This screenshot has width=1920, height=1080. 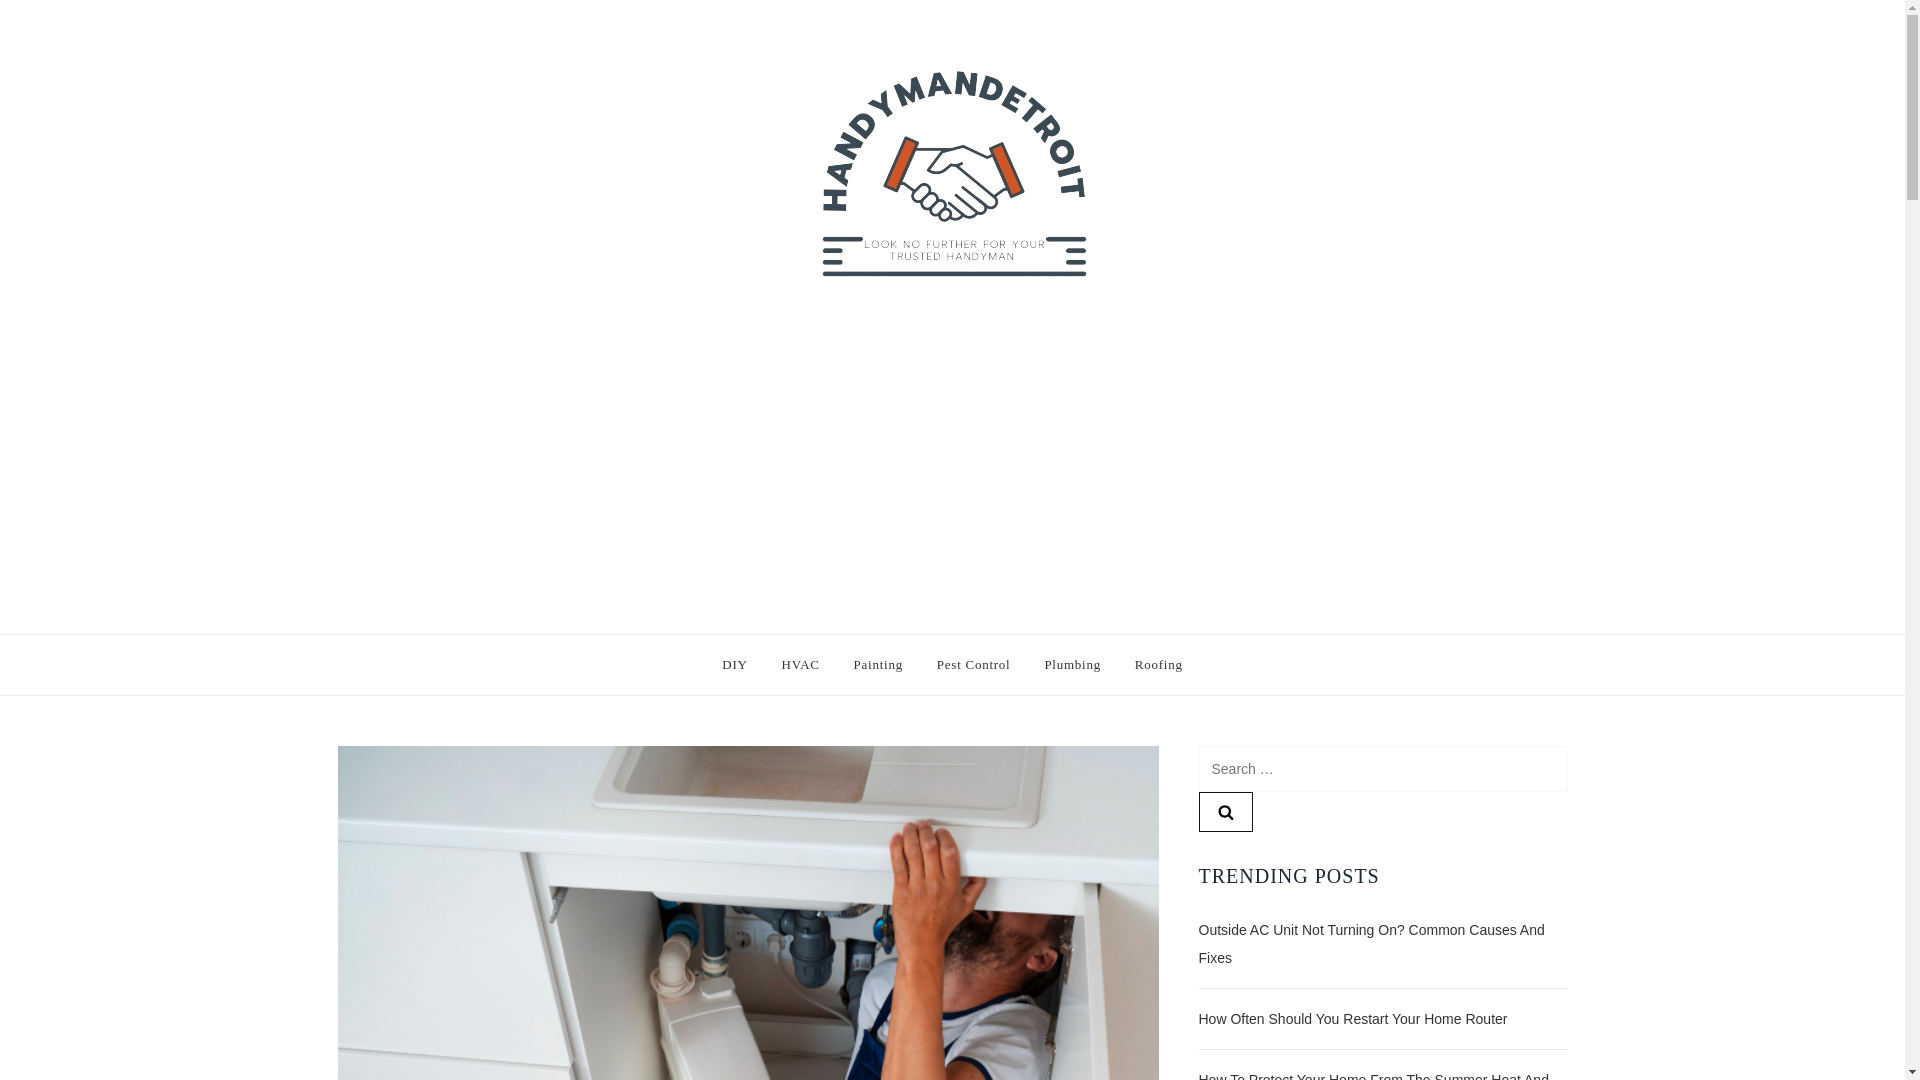 I want to click on Outside AC Unit Not Turning On? Common Causes And Fixes, so click(x=1382, y=944).